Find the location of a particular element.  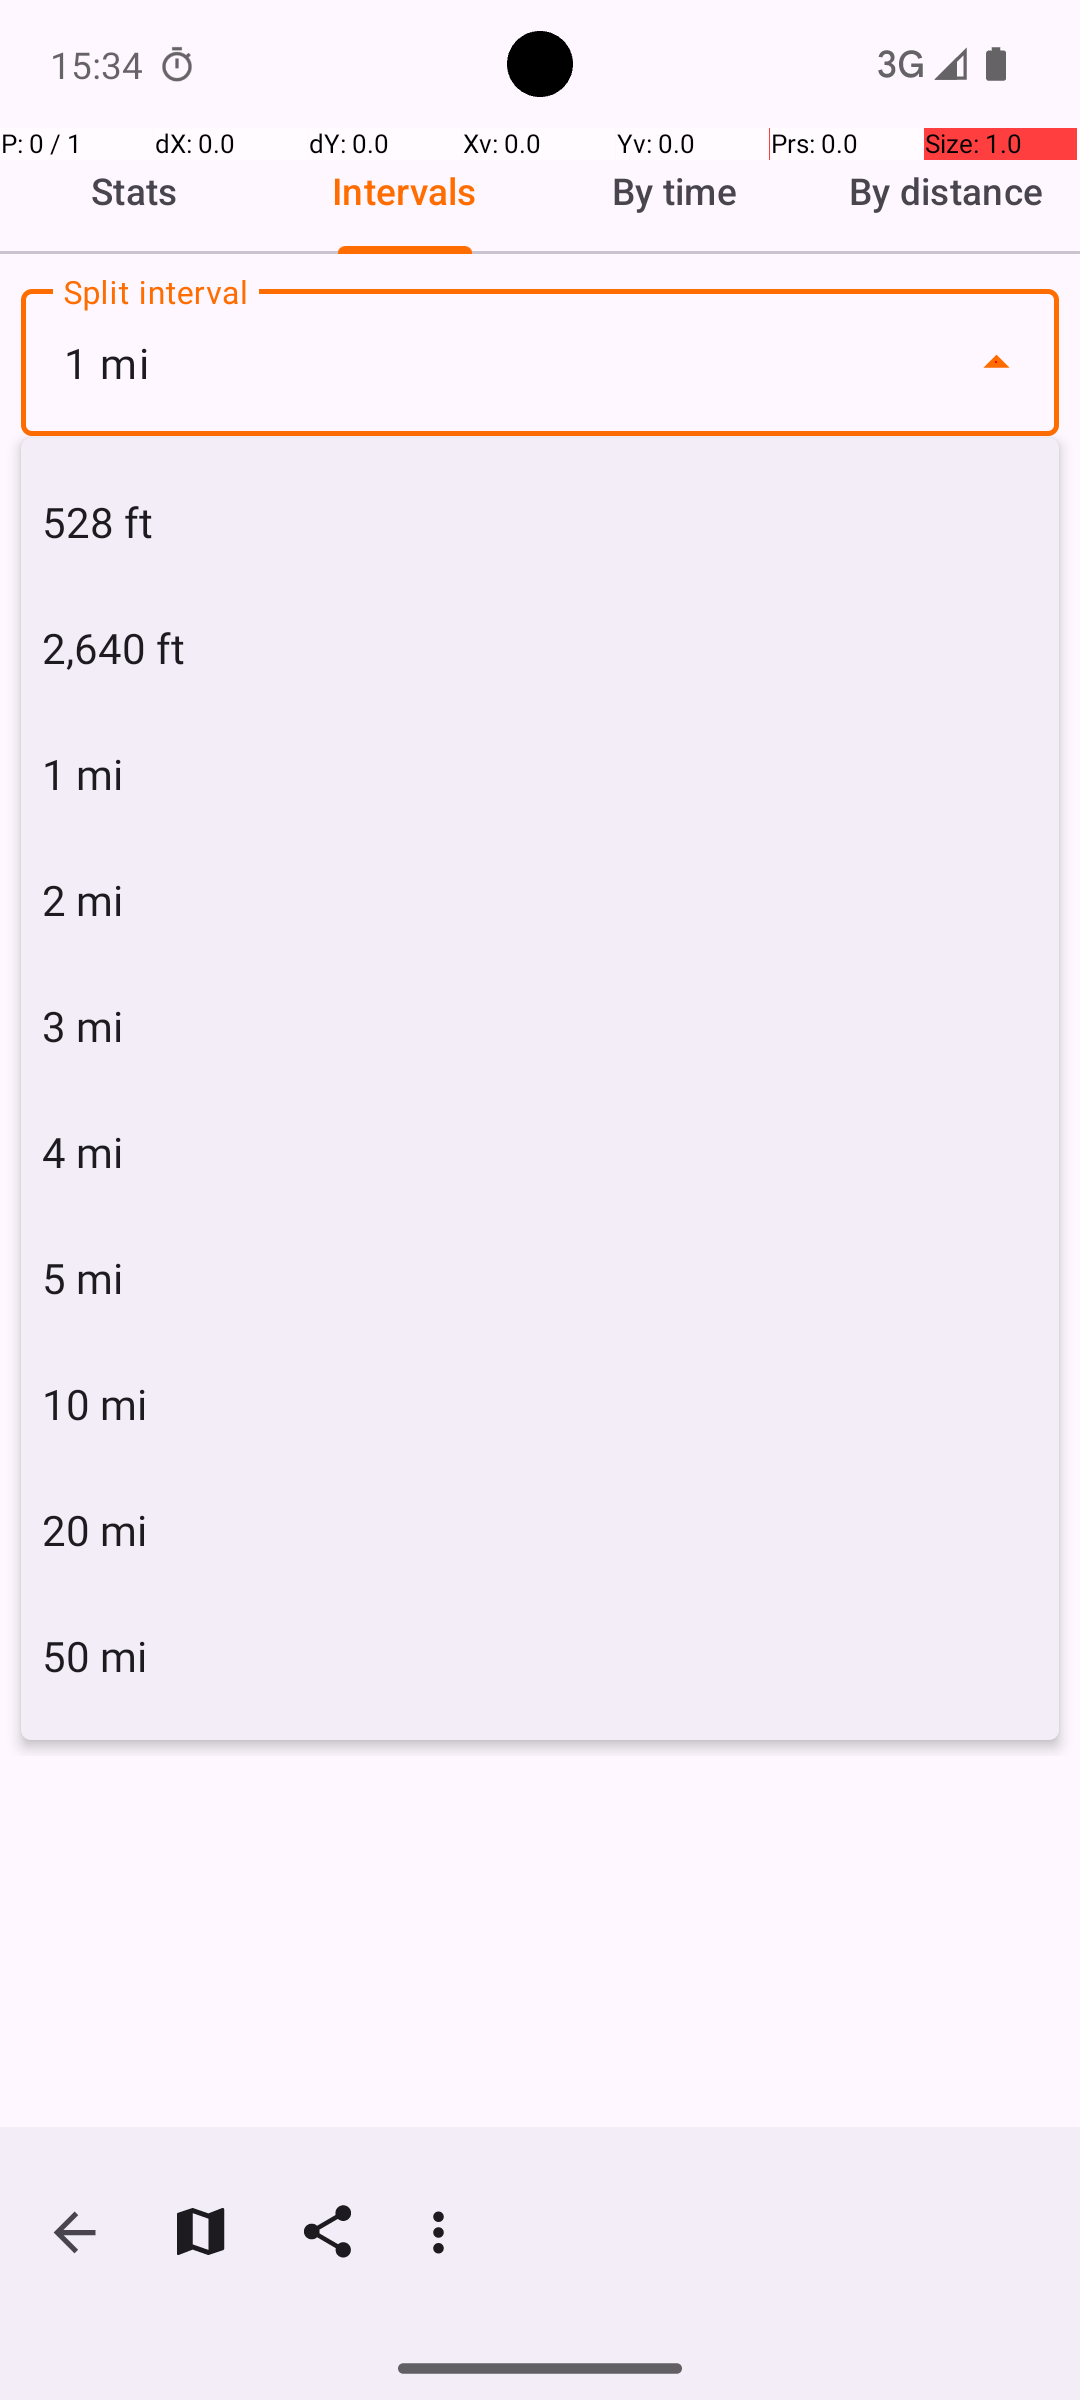

20 mi is located at coordinates (540, 1530).